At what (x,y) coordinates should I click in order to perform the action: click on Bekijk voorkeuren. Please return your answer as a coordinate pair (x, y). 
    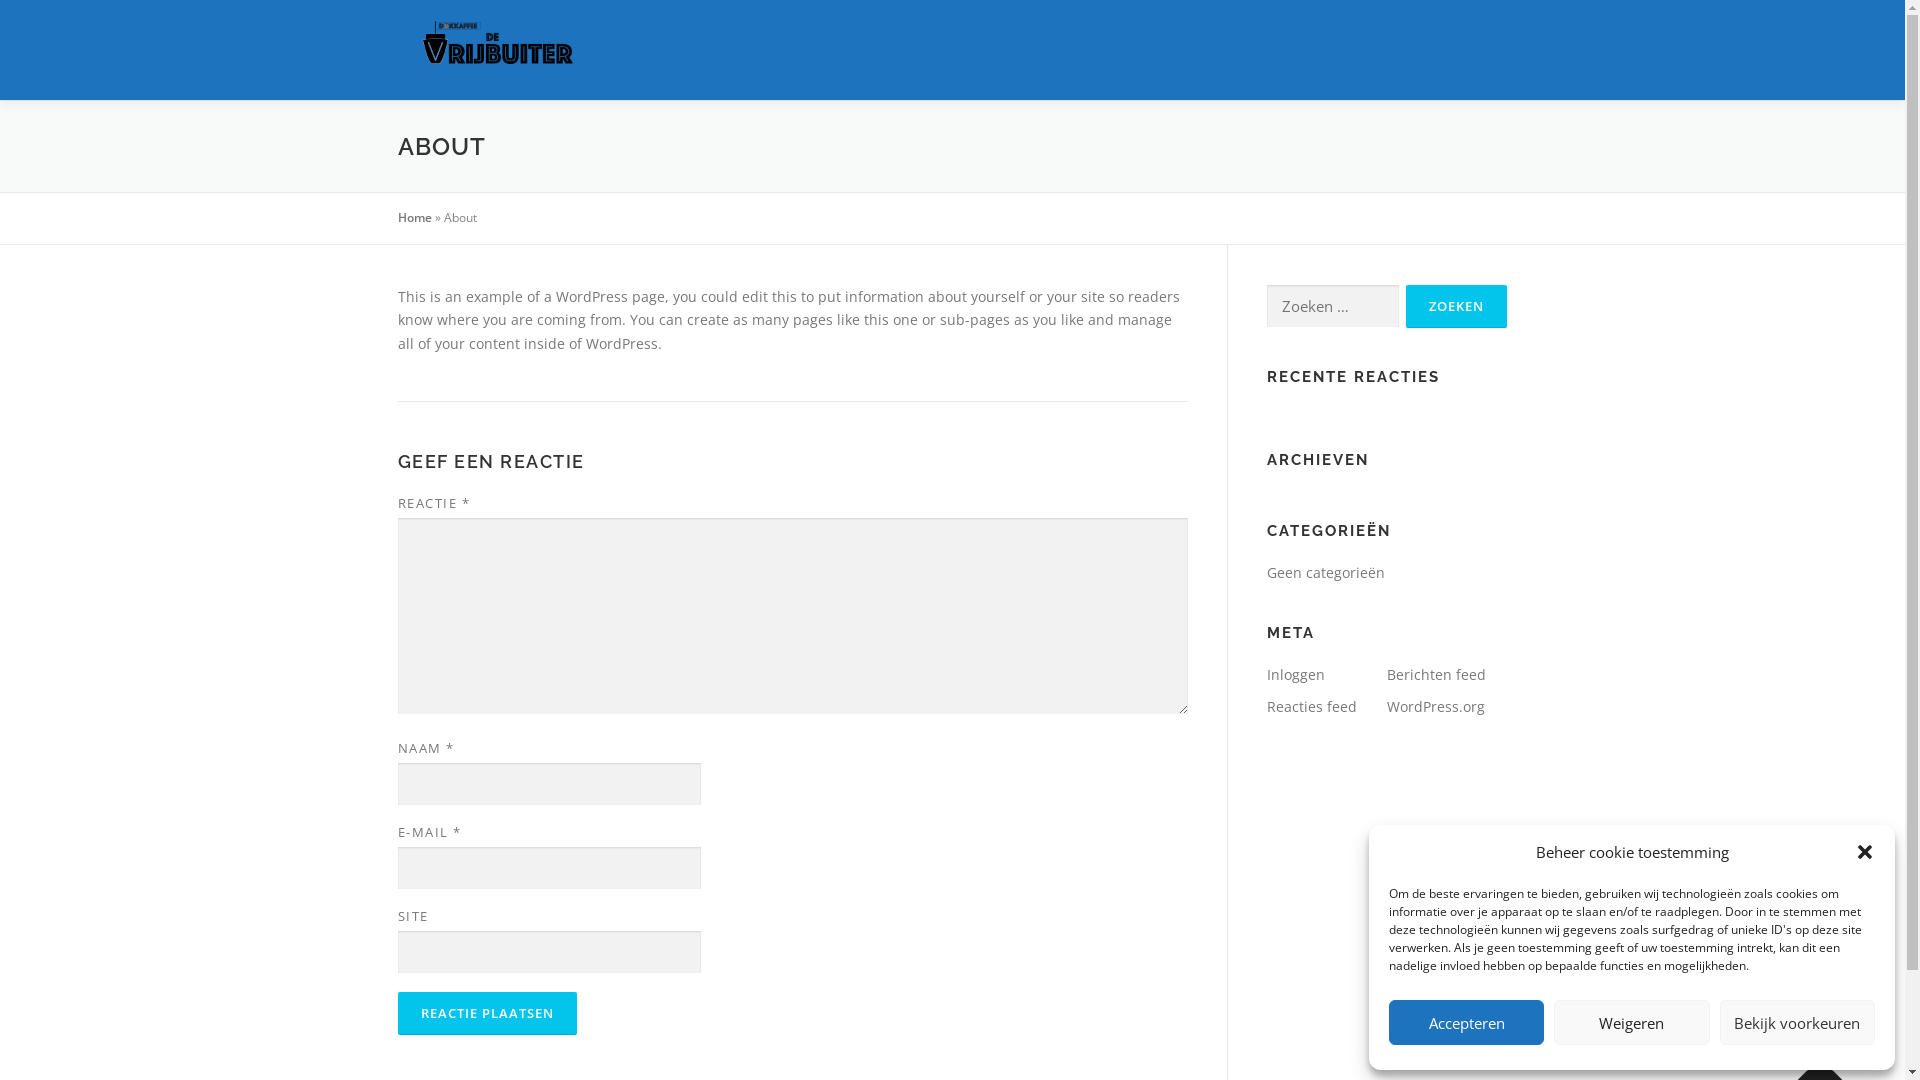
    Looking at the image, I should click on (1798, 1022).